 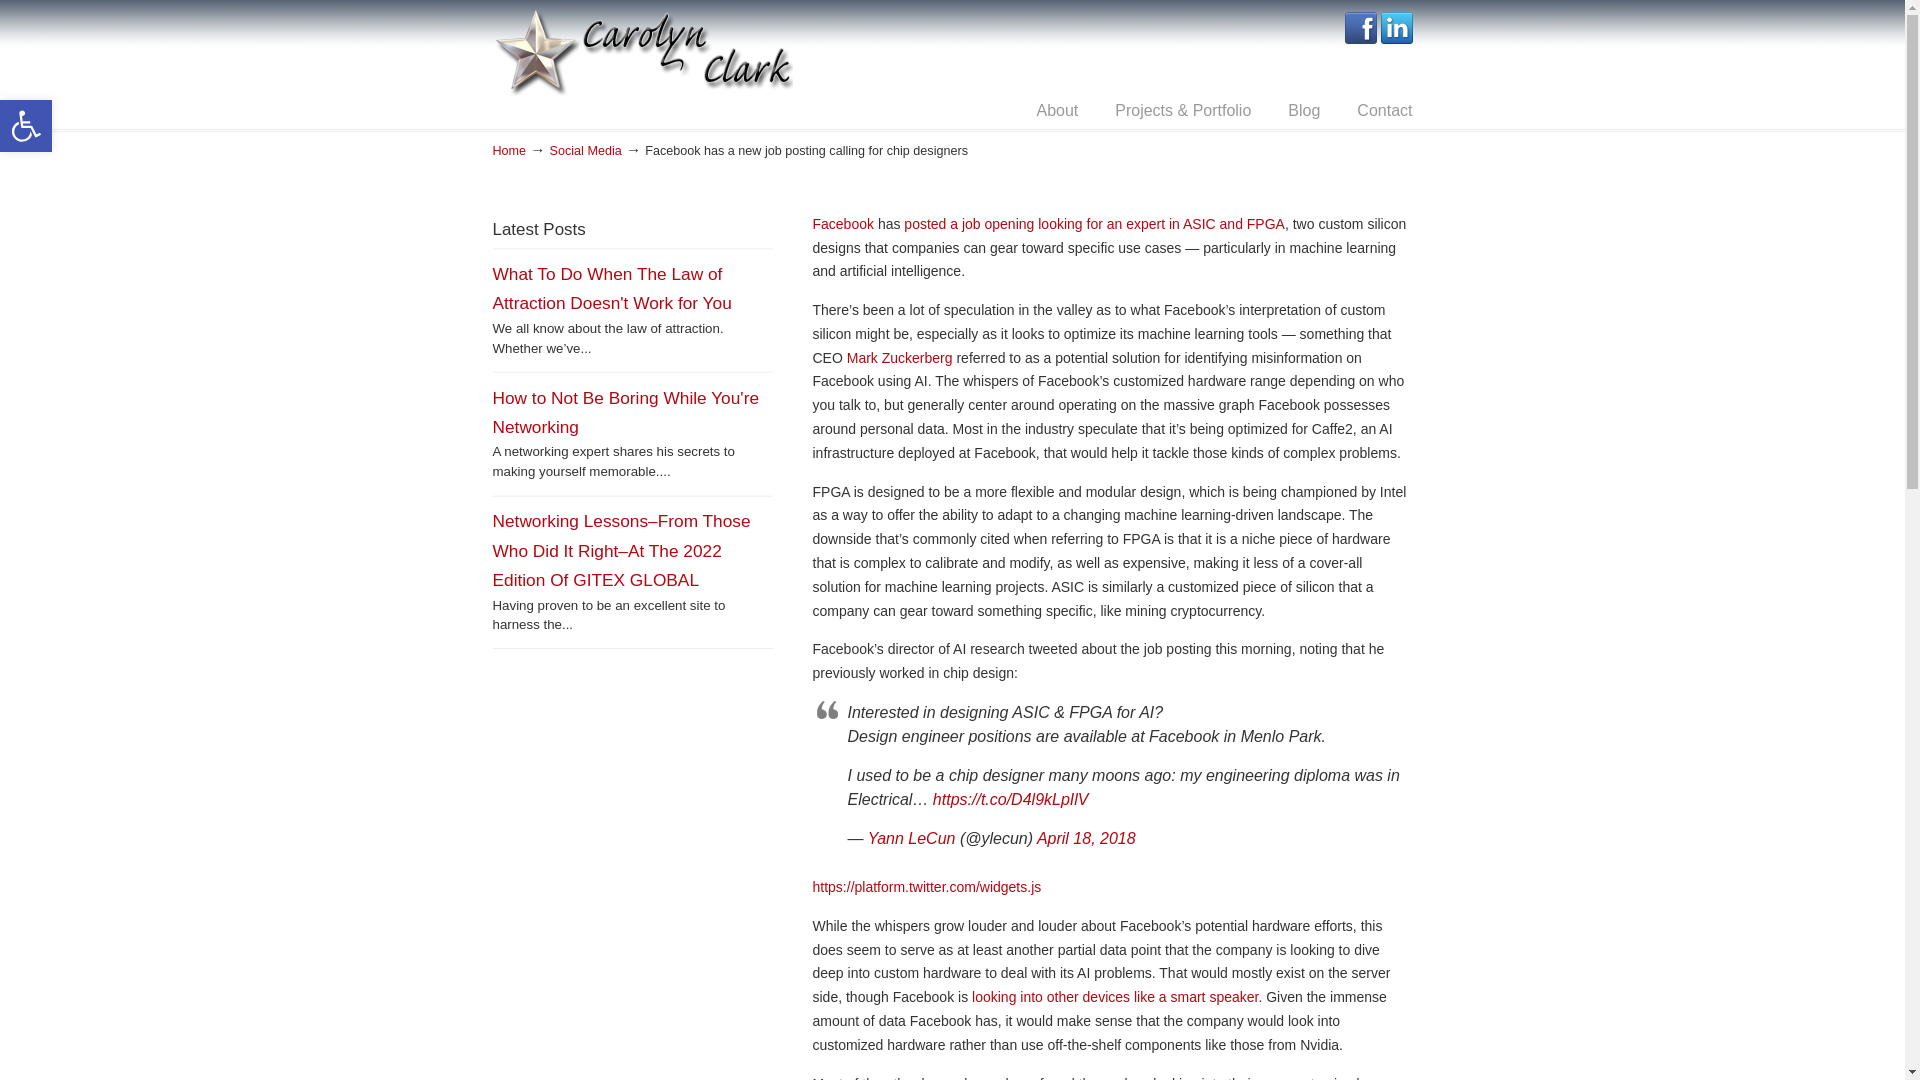 I want to click on Yann LeCun, so click(x=914, y=838).